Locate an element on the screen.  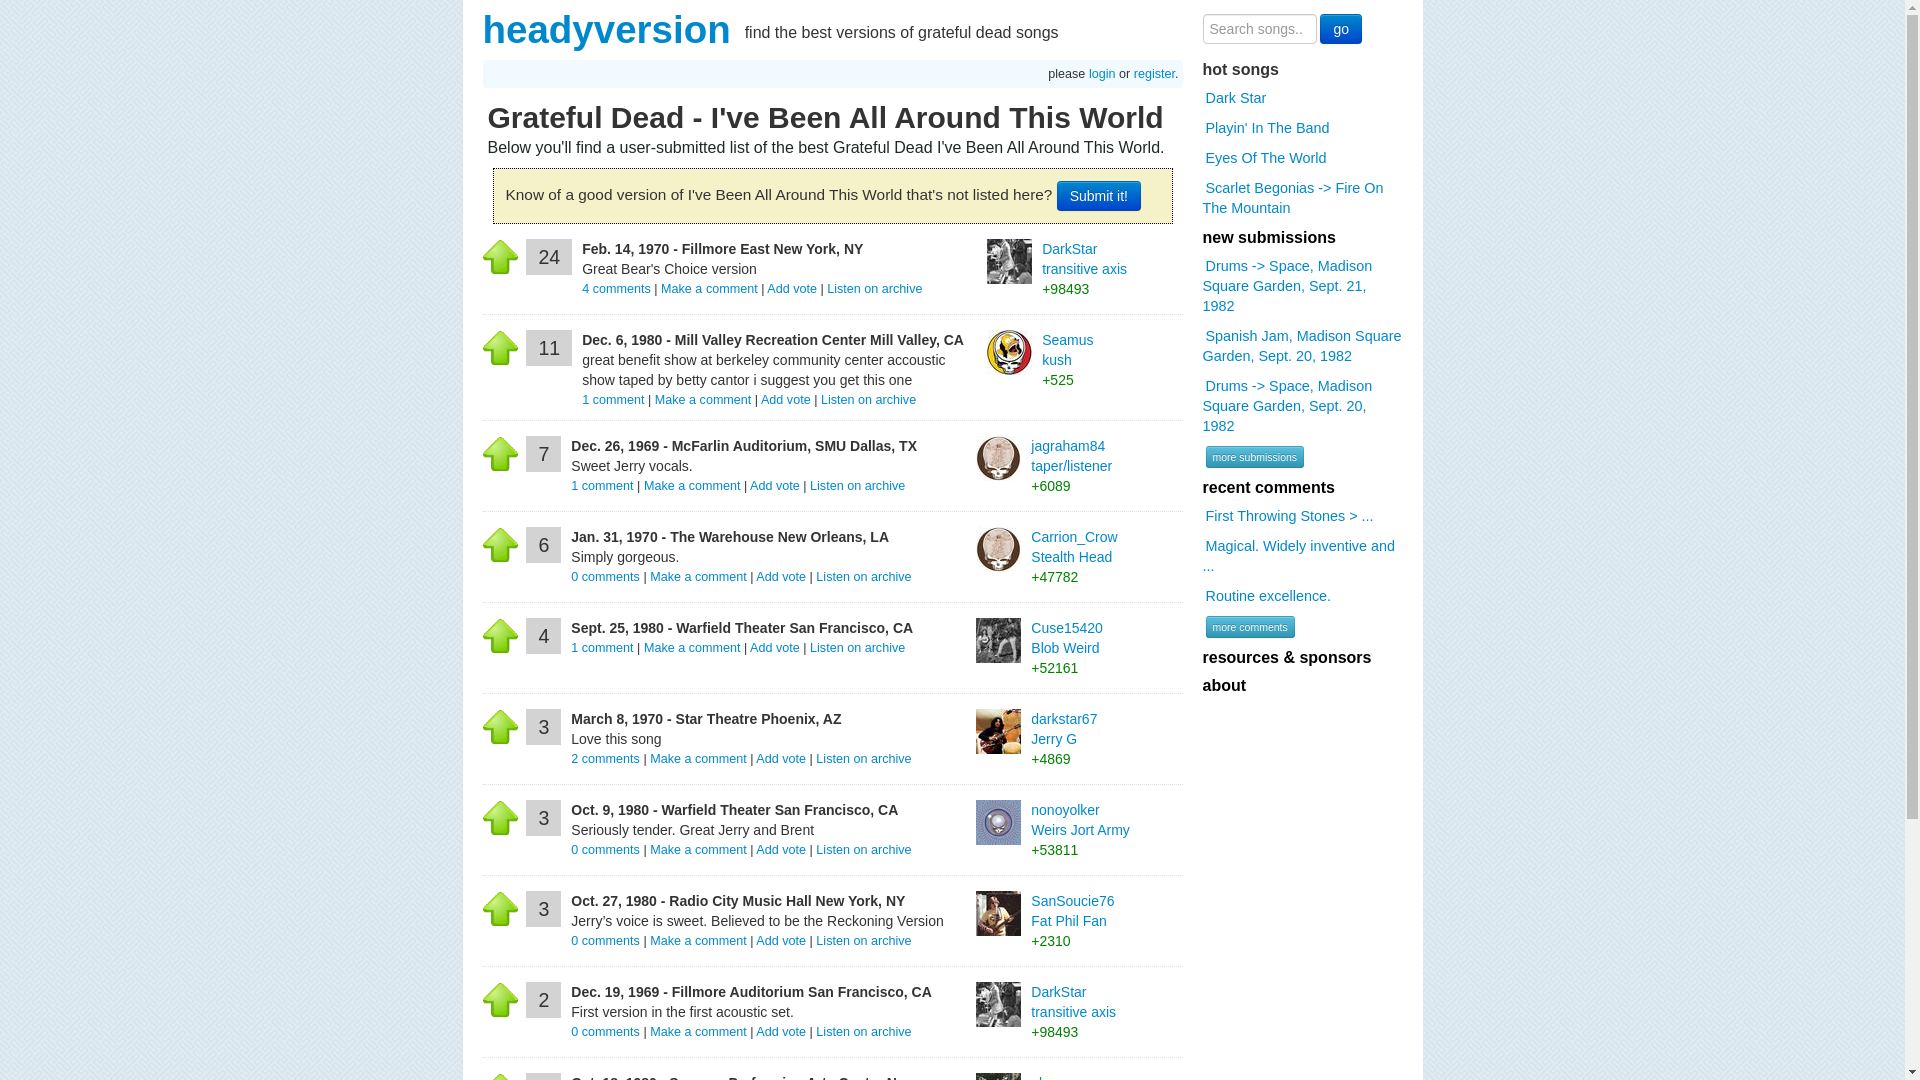
go is located at coordinates (1340, 29).